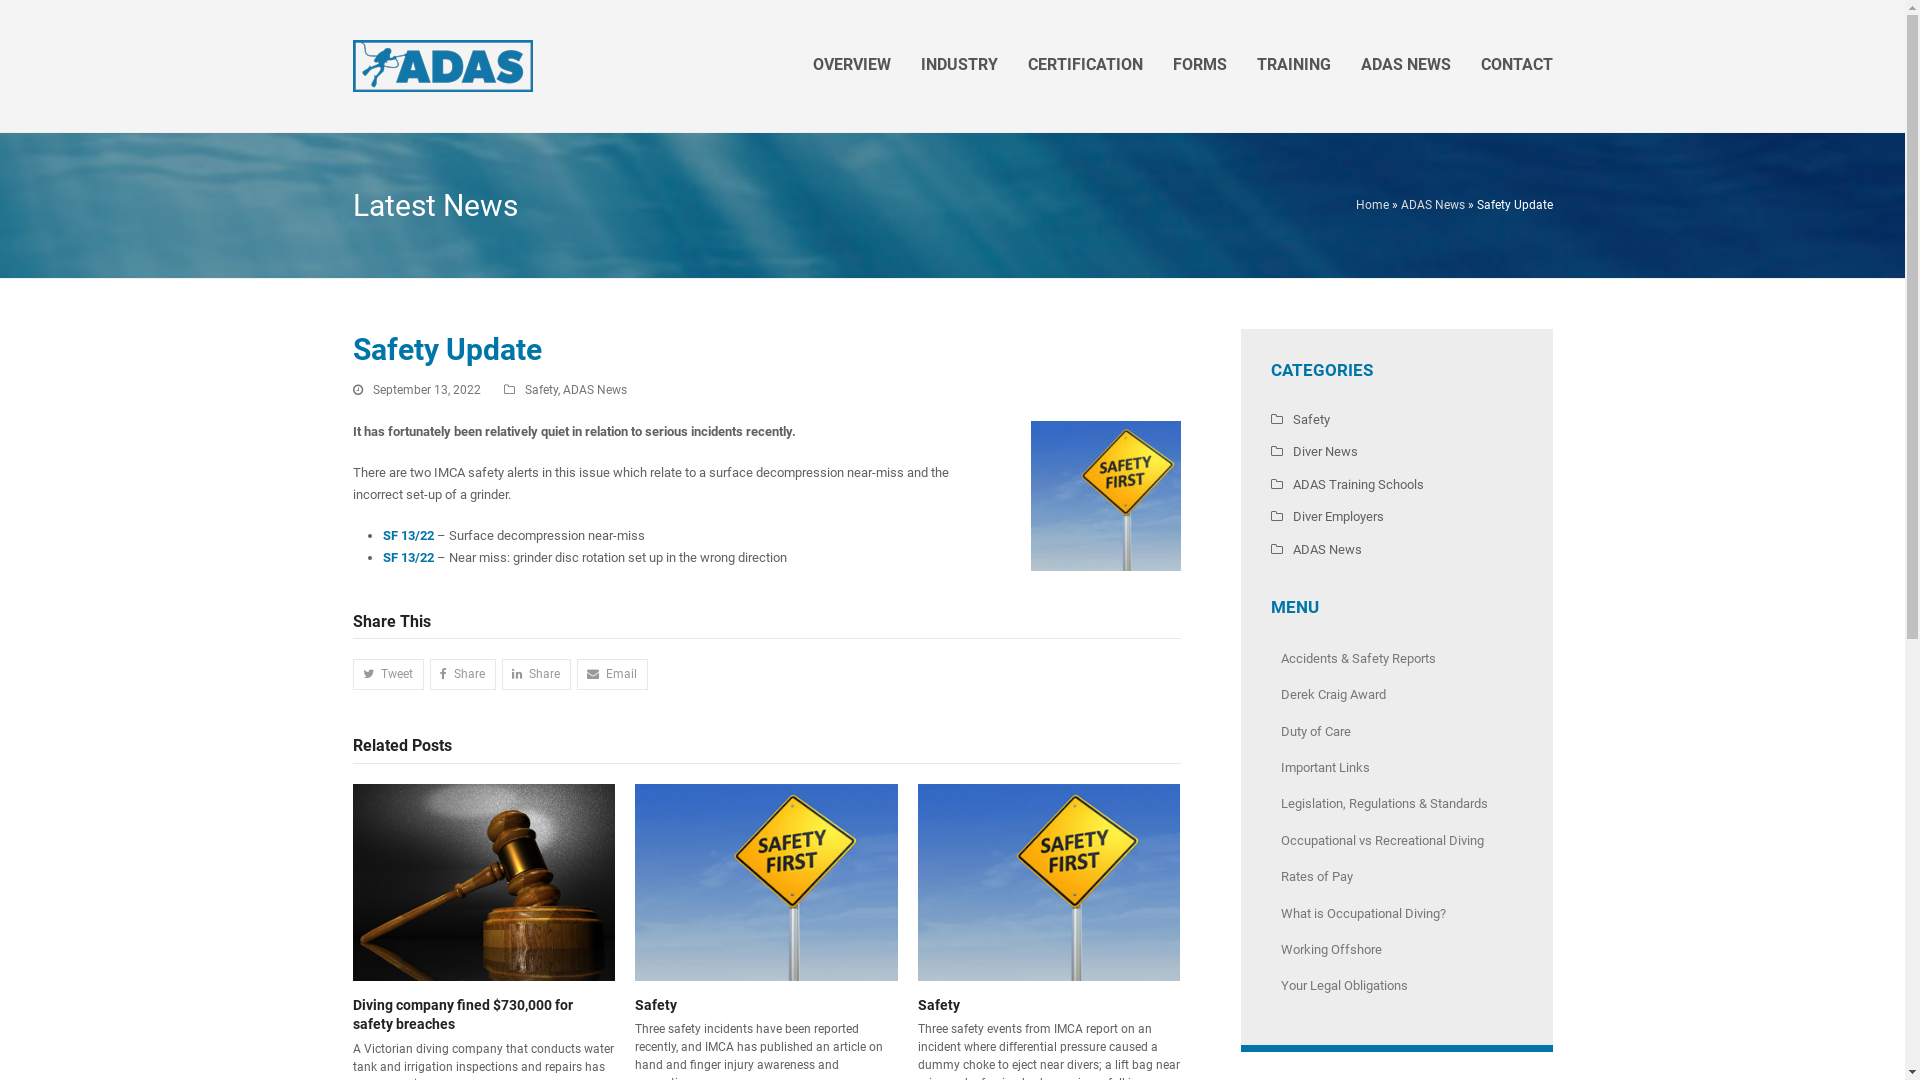 Image resolution: width=1920 pixels, height=1080 pixels. Describe the element at coordinates (1084, 66) in the screenshot. I see `CERTIFICATION` at that location.